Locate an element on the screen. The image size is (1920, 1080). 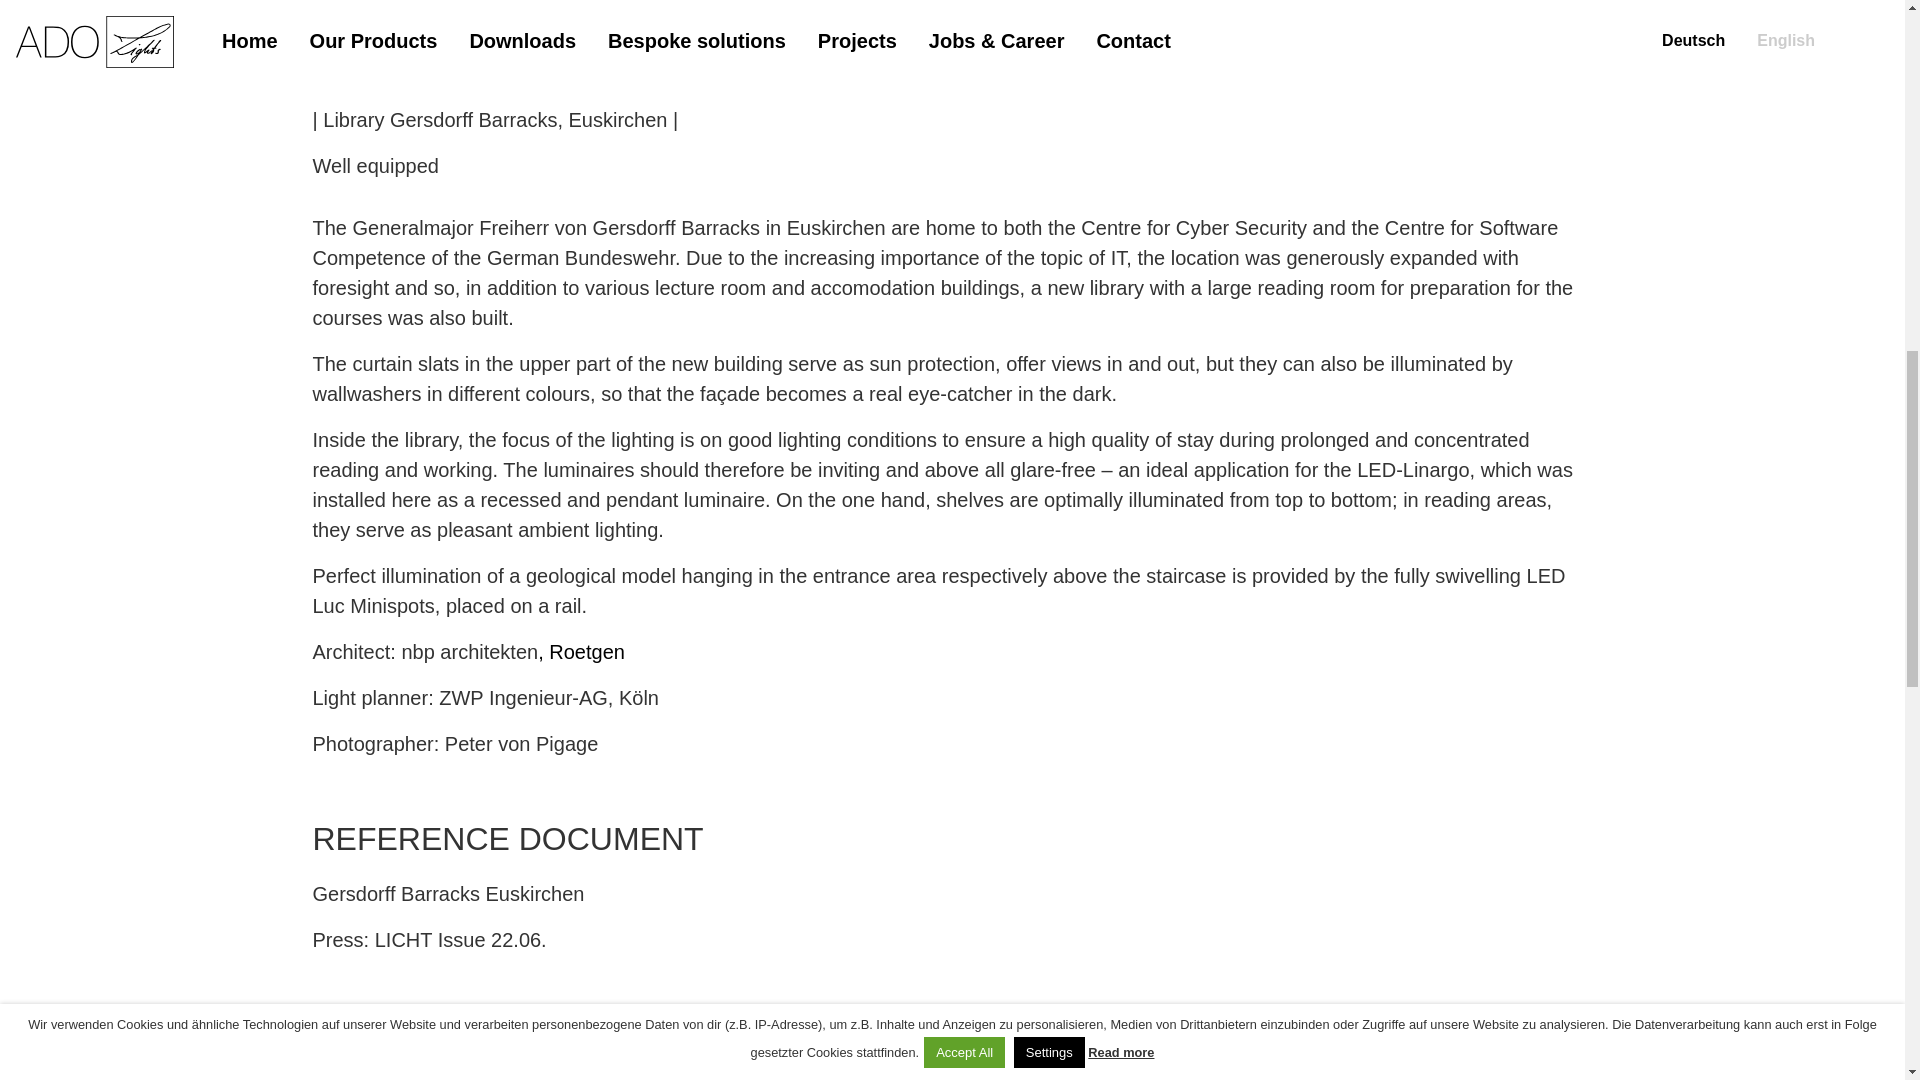
Page 2 is located at coordinates (951, 279).